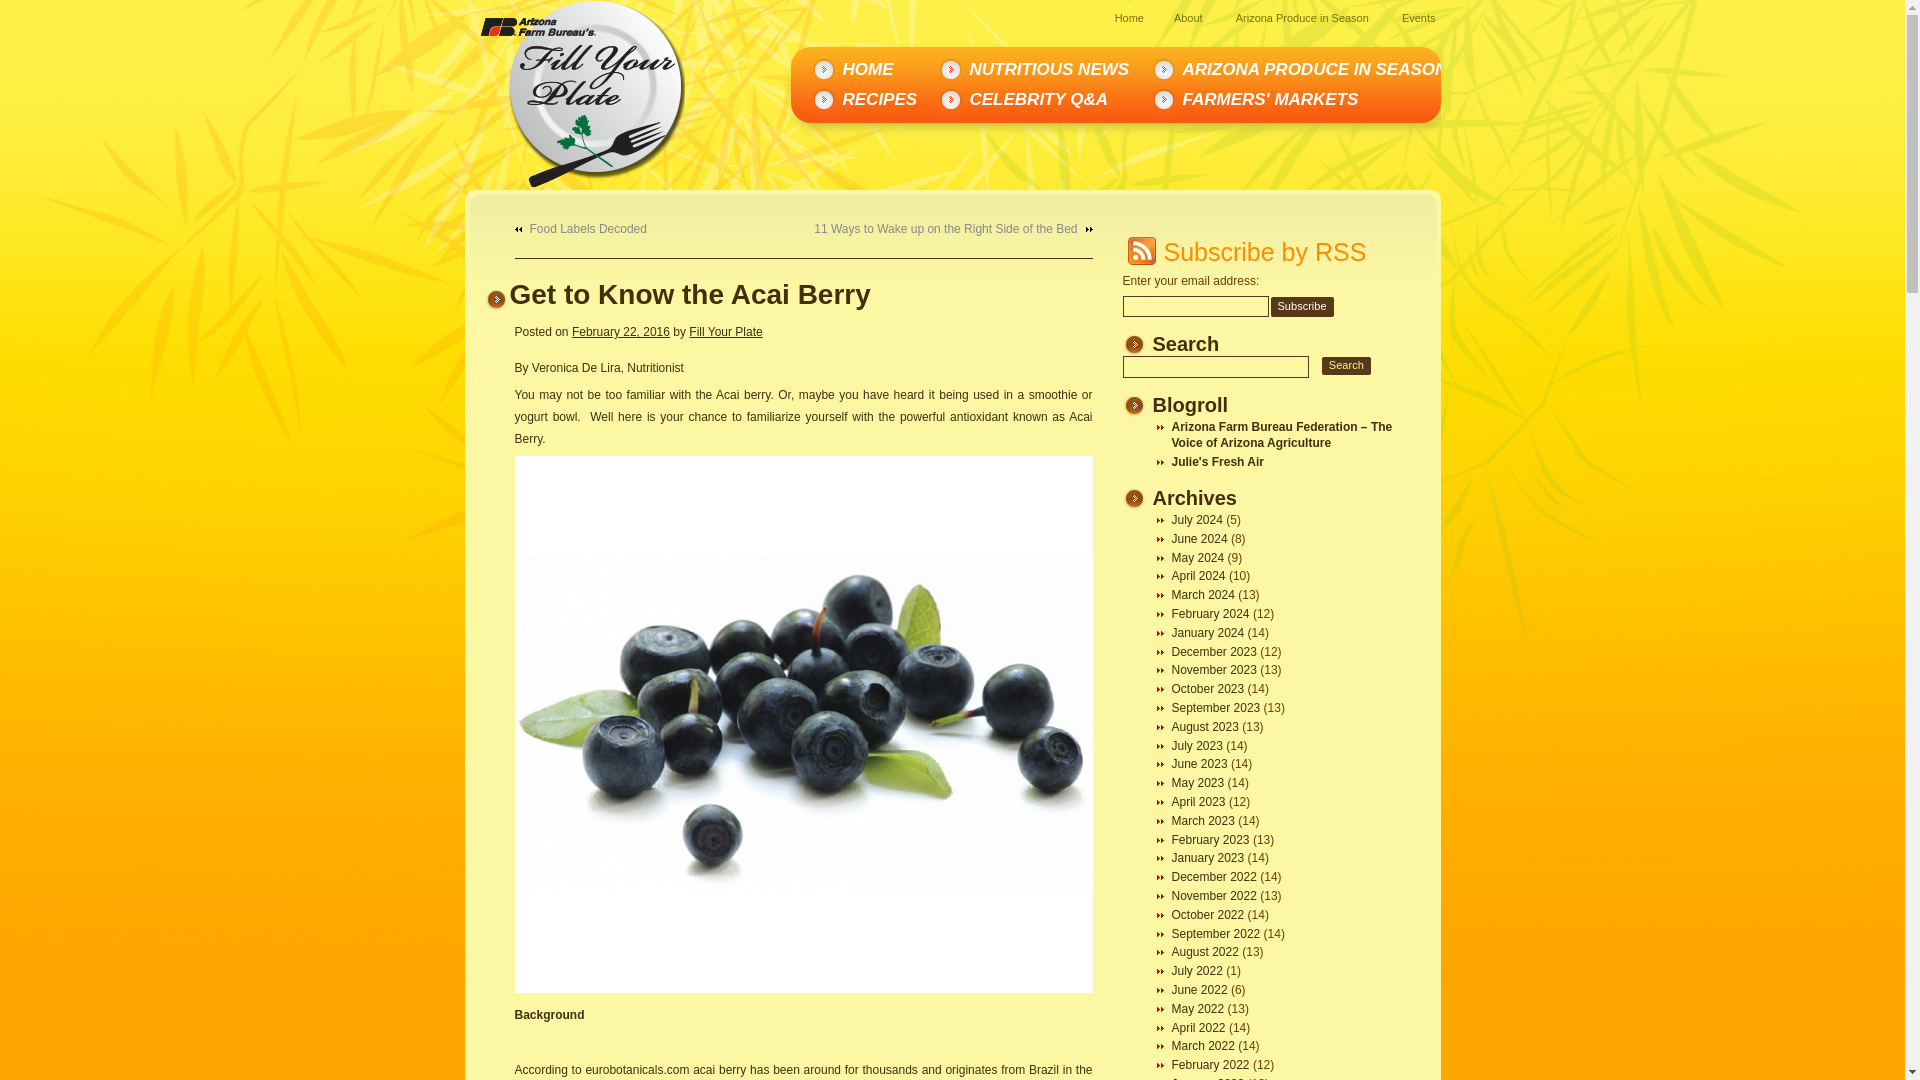 The image size is (1920, 1080). Describe the element at coordinates (1188, 17) in the screenshot. I see `About` at that location.